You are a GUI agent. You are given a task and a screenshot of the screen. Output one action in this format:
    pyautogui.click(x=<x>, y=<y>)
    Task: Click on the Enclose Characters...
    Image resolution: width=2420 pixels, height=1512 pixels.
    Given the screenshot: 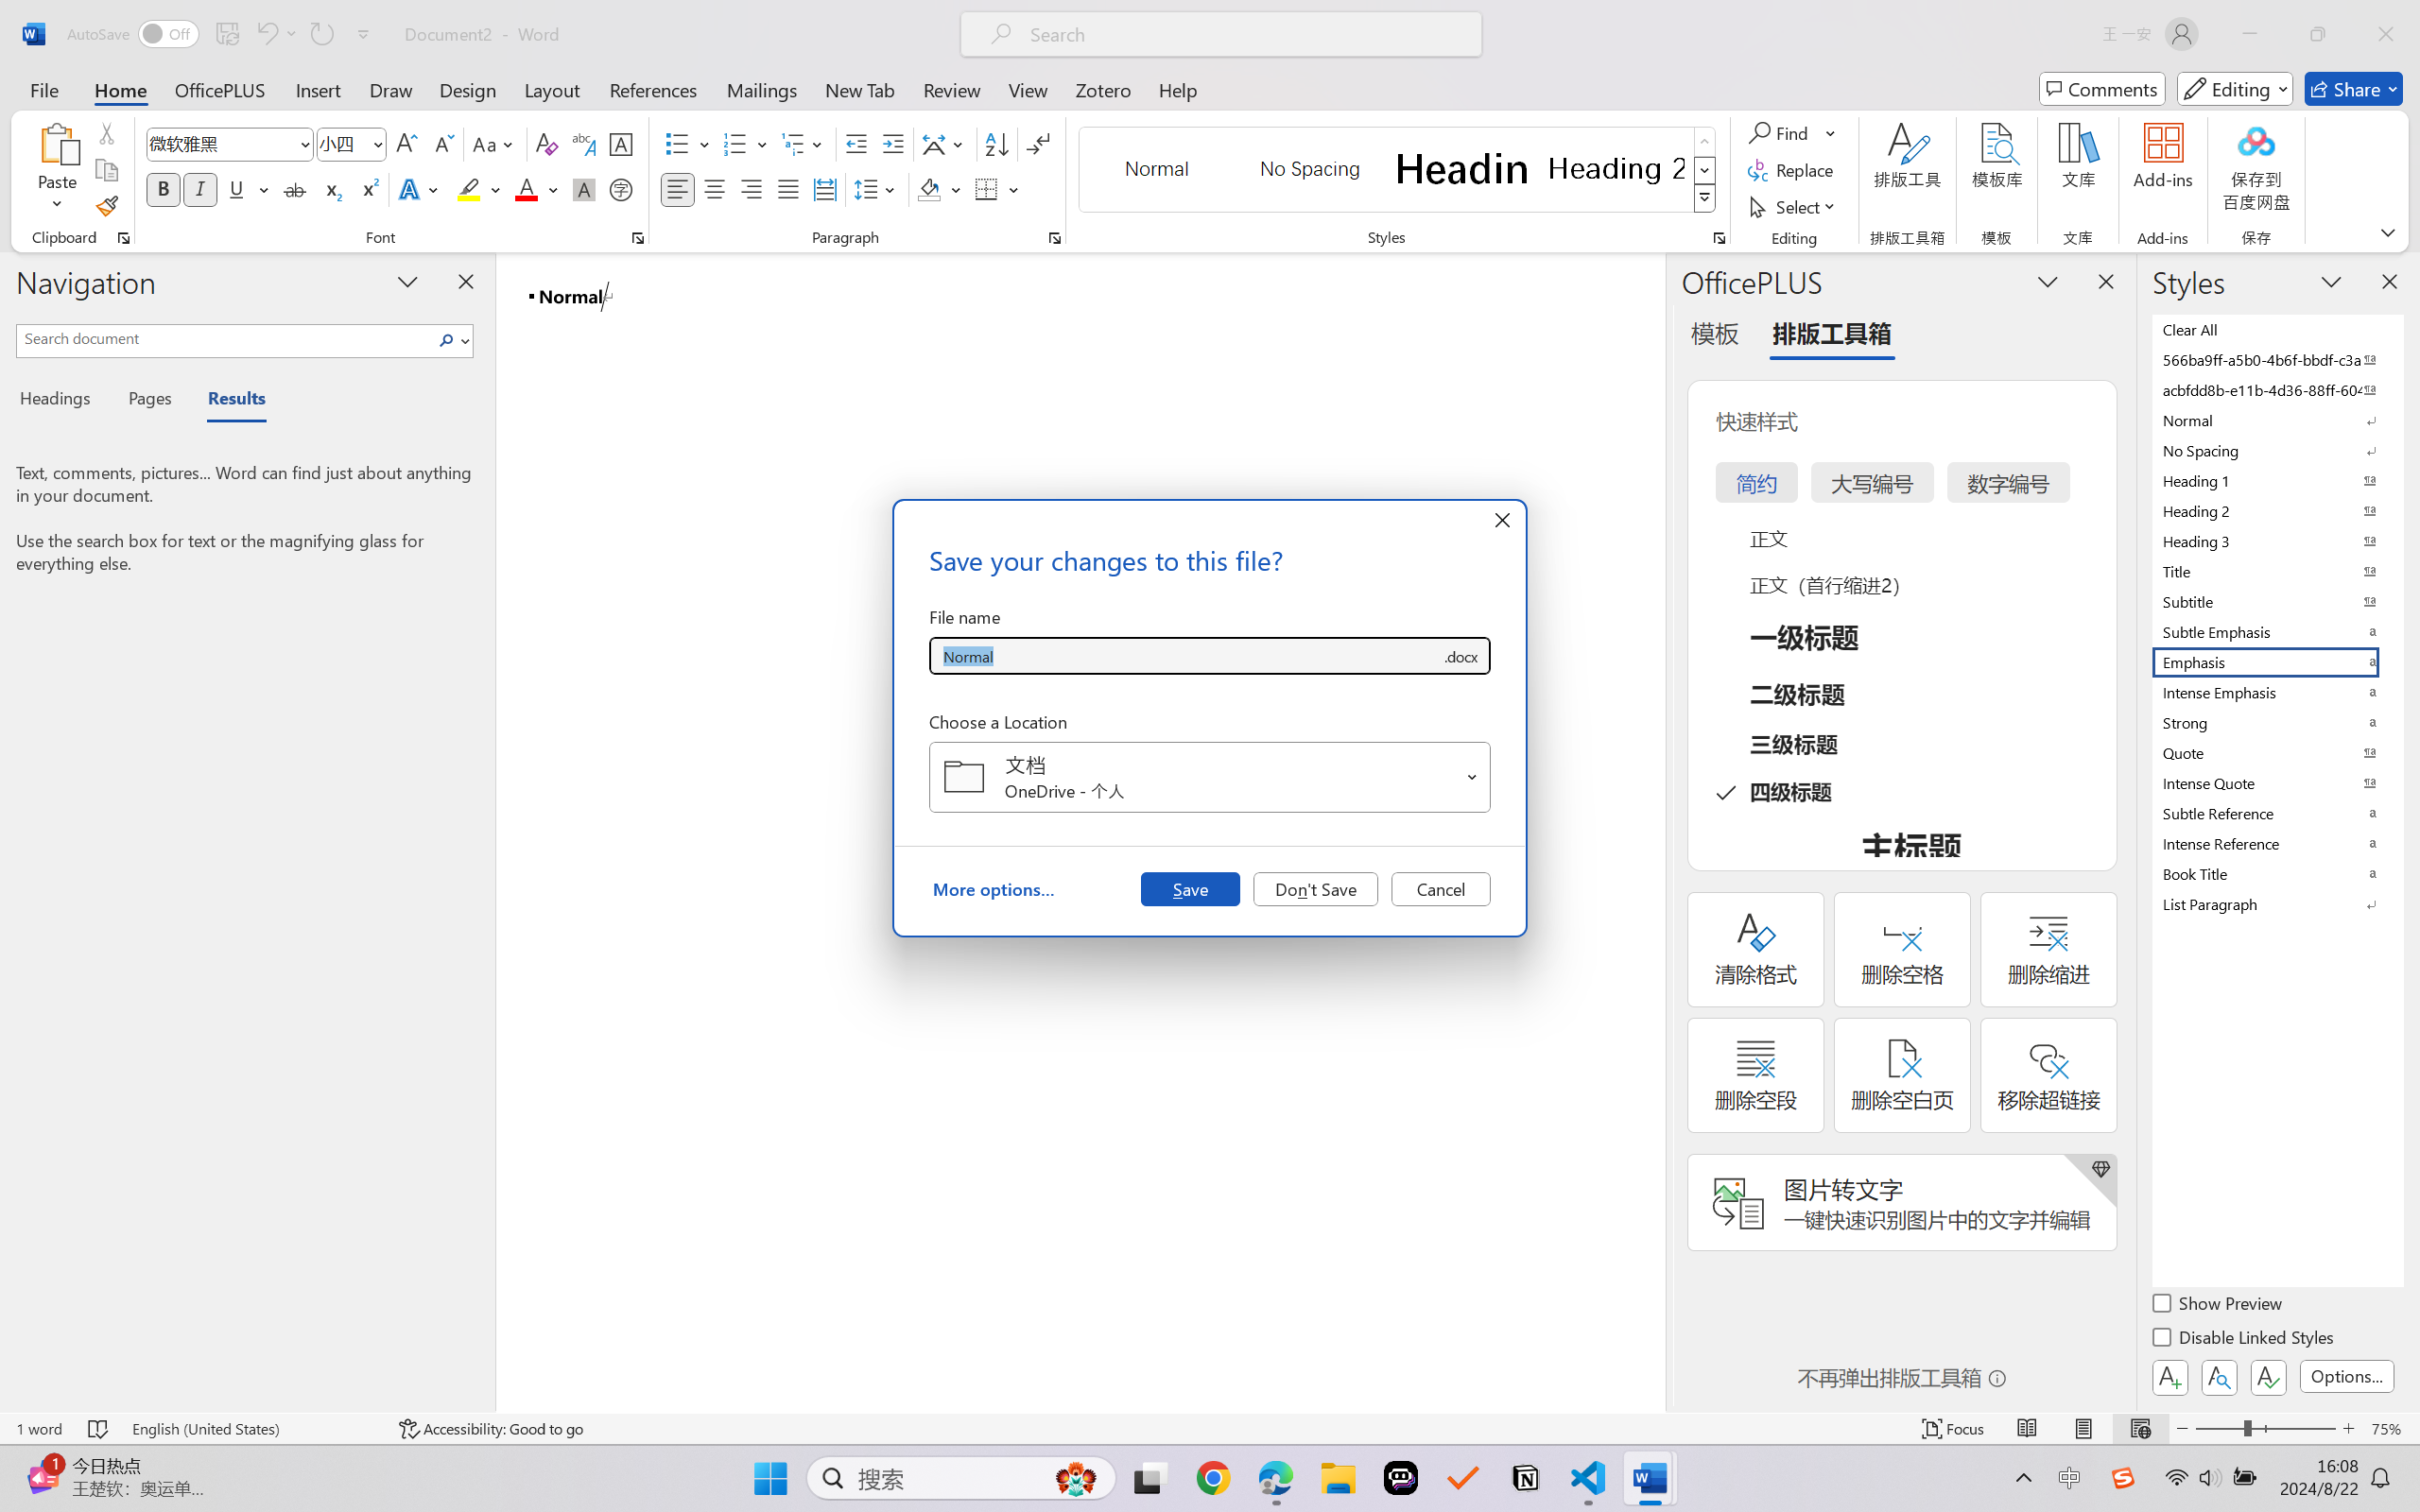 What is the action you would take?
    pyautogui.click(x=622, y=189)
    